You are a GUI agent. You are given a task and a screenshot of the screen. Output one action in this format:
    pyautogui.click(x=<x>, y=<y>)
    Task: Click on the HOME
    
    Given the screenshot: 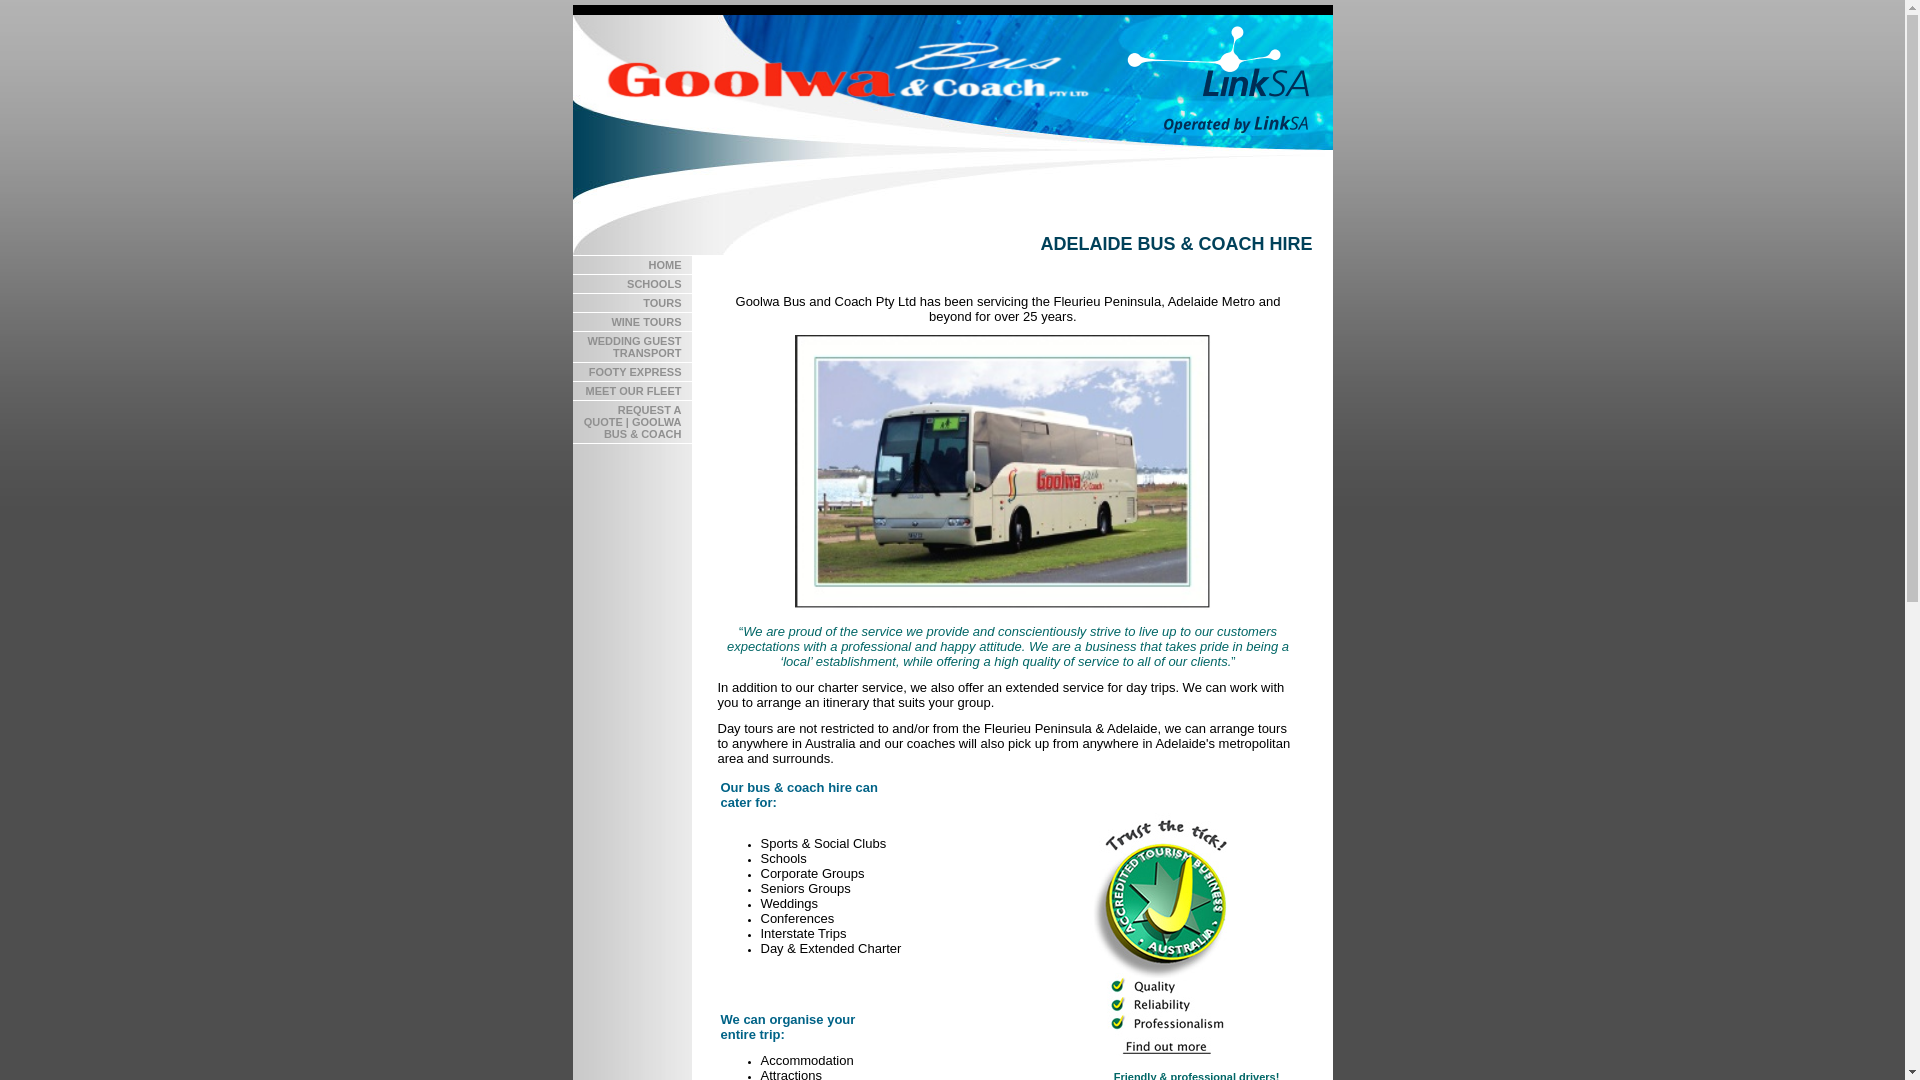 What is the action you would take?
    pyautogui.click(x=632, y=266)
    